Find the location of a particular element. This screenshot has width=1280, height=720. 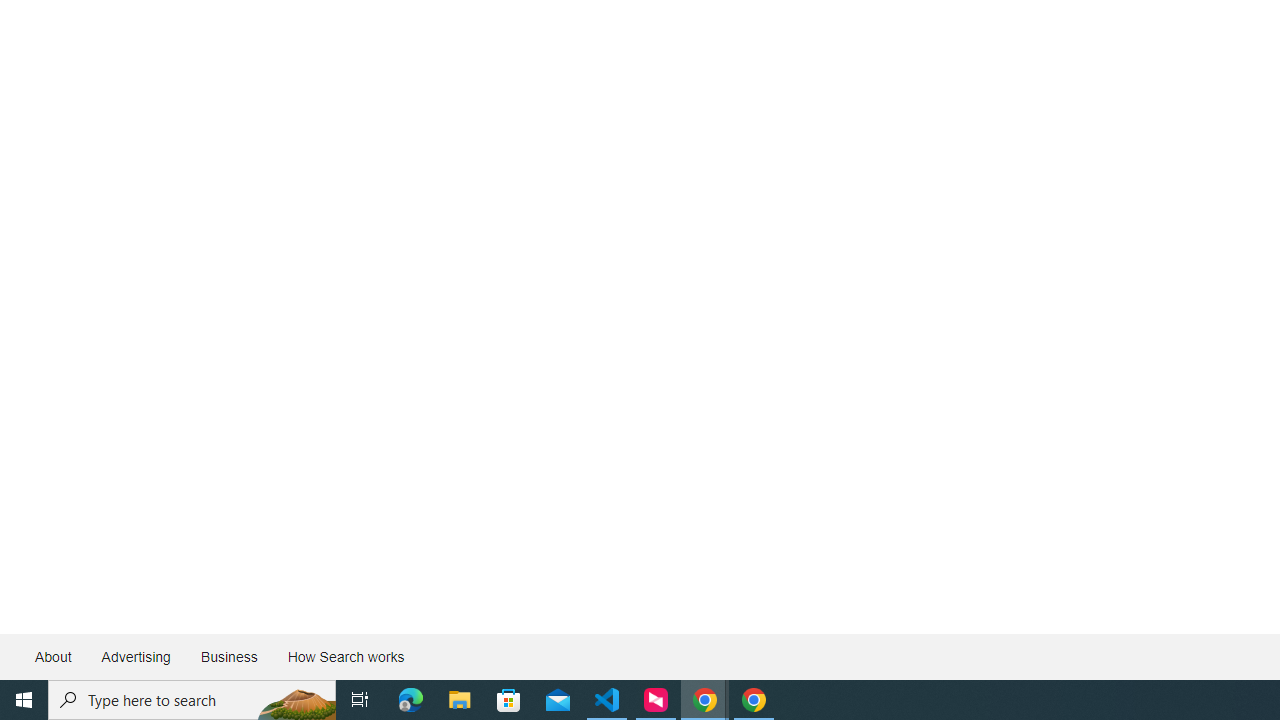

About is located at coordinates (54, 656).